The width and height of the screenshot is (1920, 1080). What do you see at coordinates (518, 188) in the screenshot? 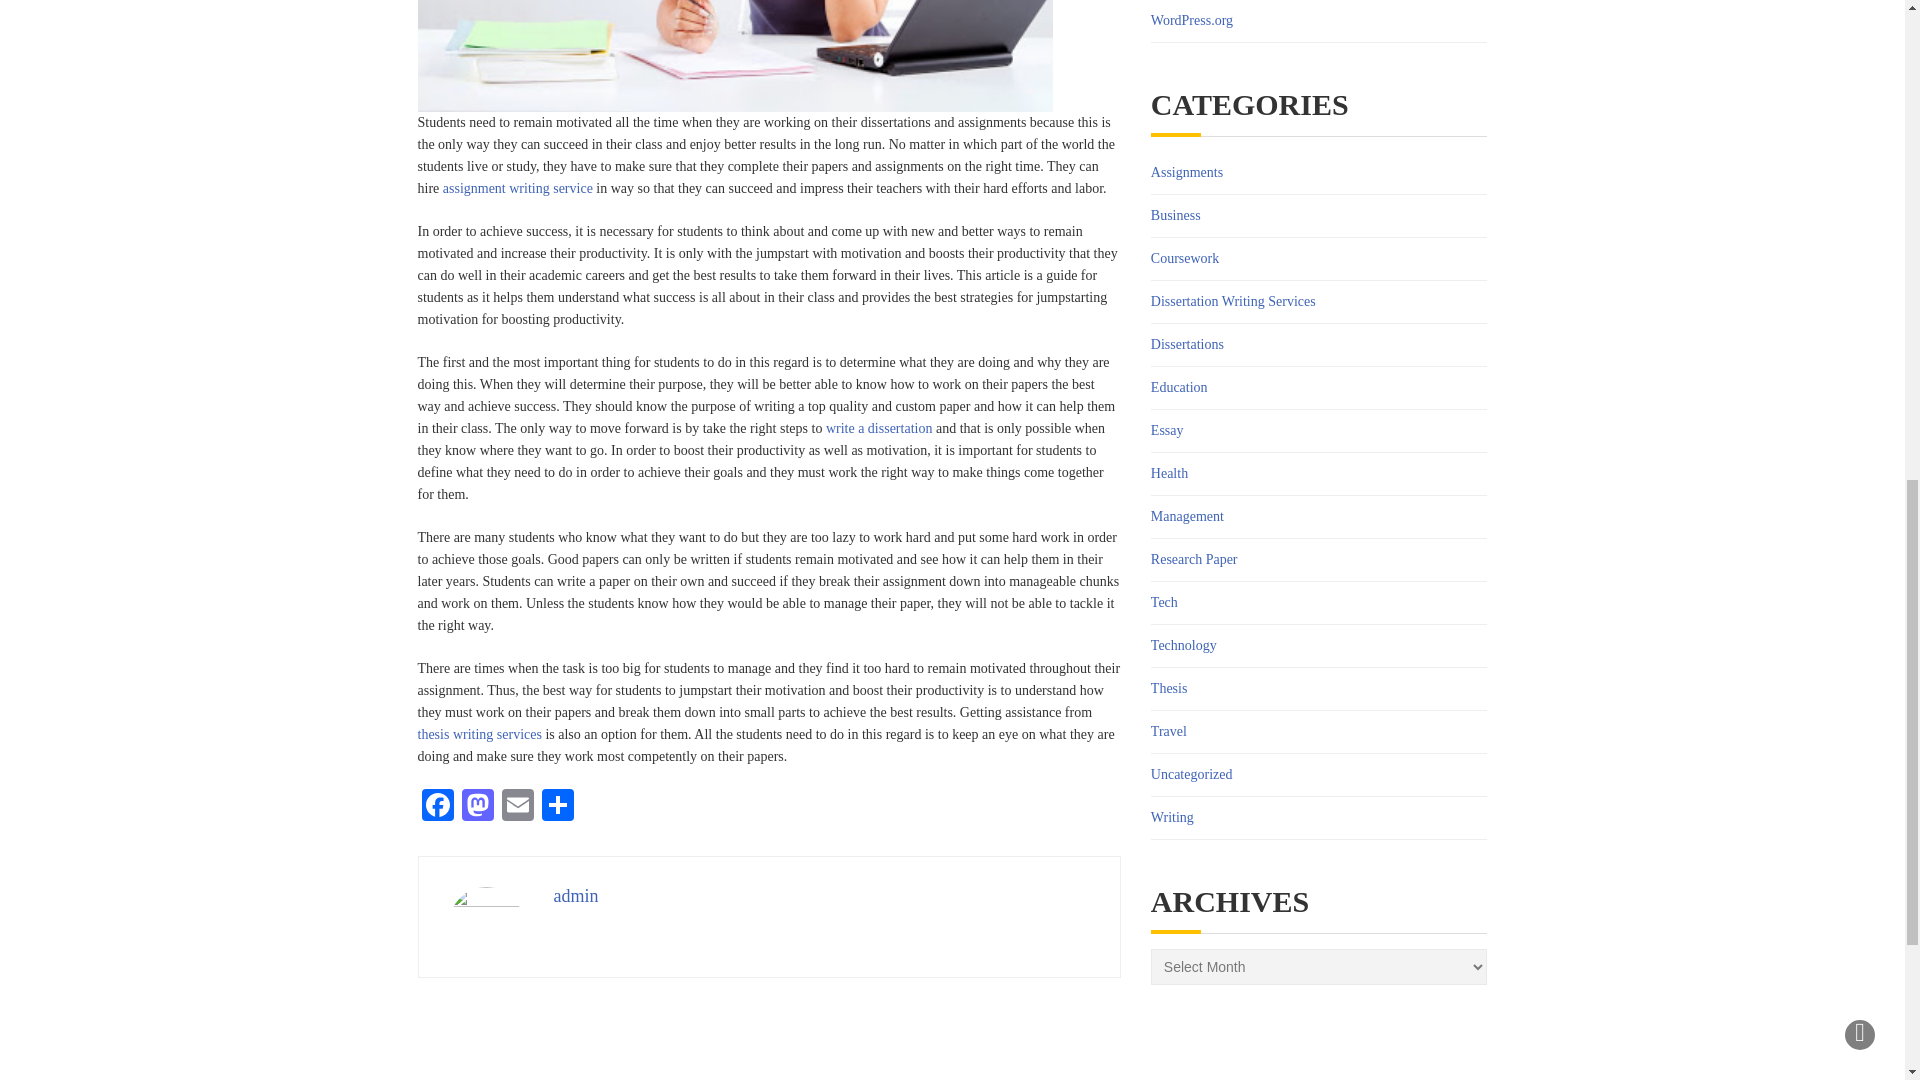
I see `assignment writing service` at bounding box center [518, 188].